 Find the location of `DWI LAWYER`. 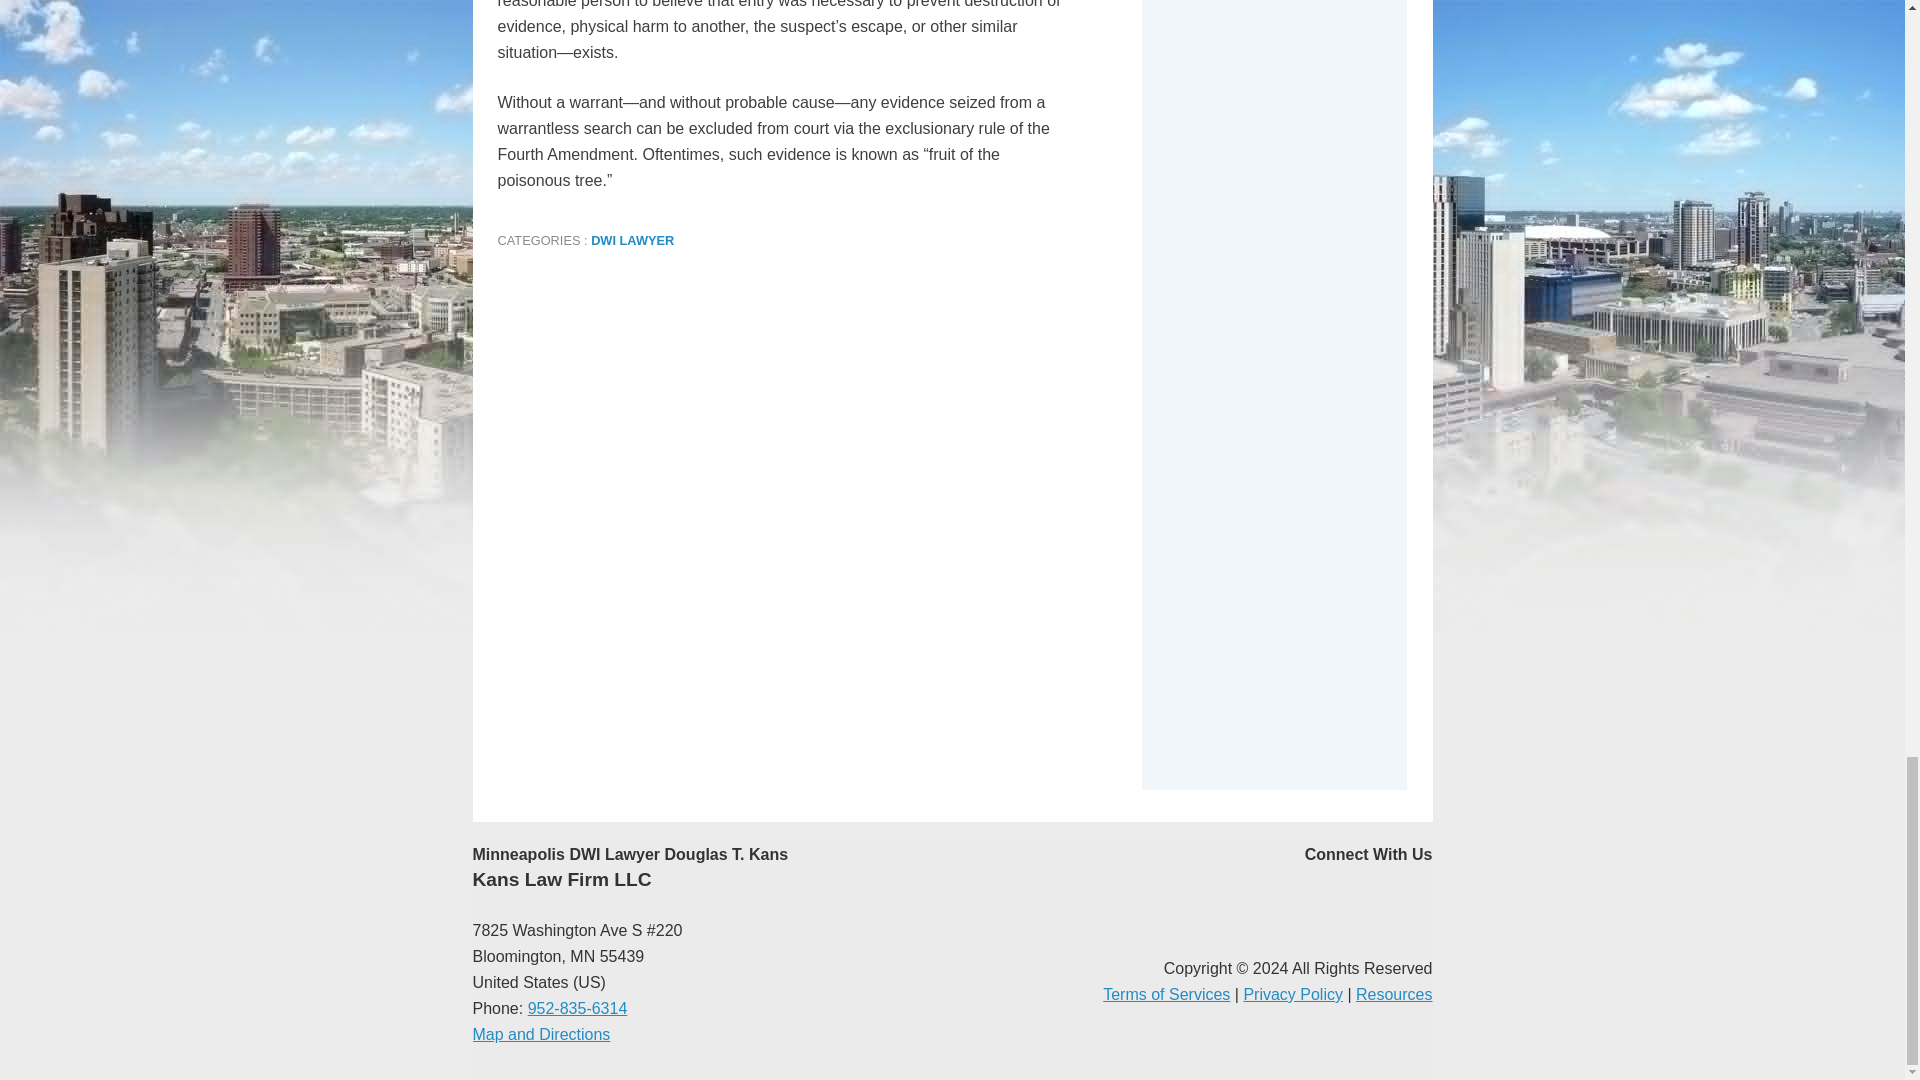

DWI LAWYER is located at coordinates (632, 240).